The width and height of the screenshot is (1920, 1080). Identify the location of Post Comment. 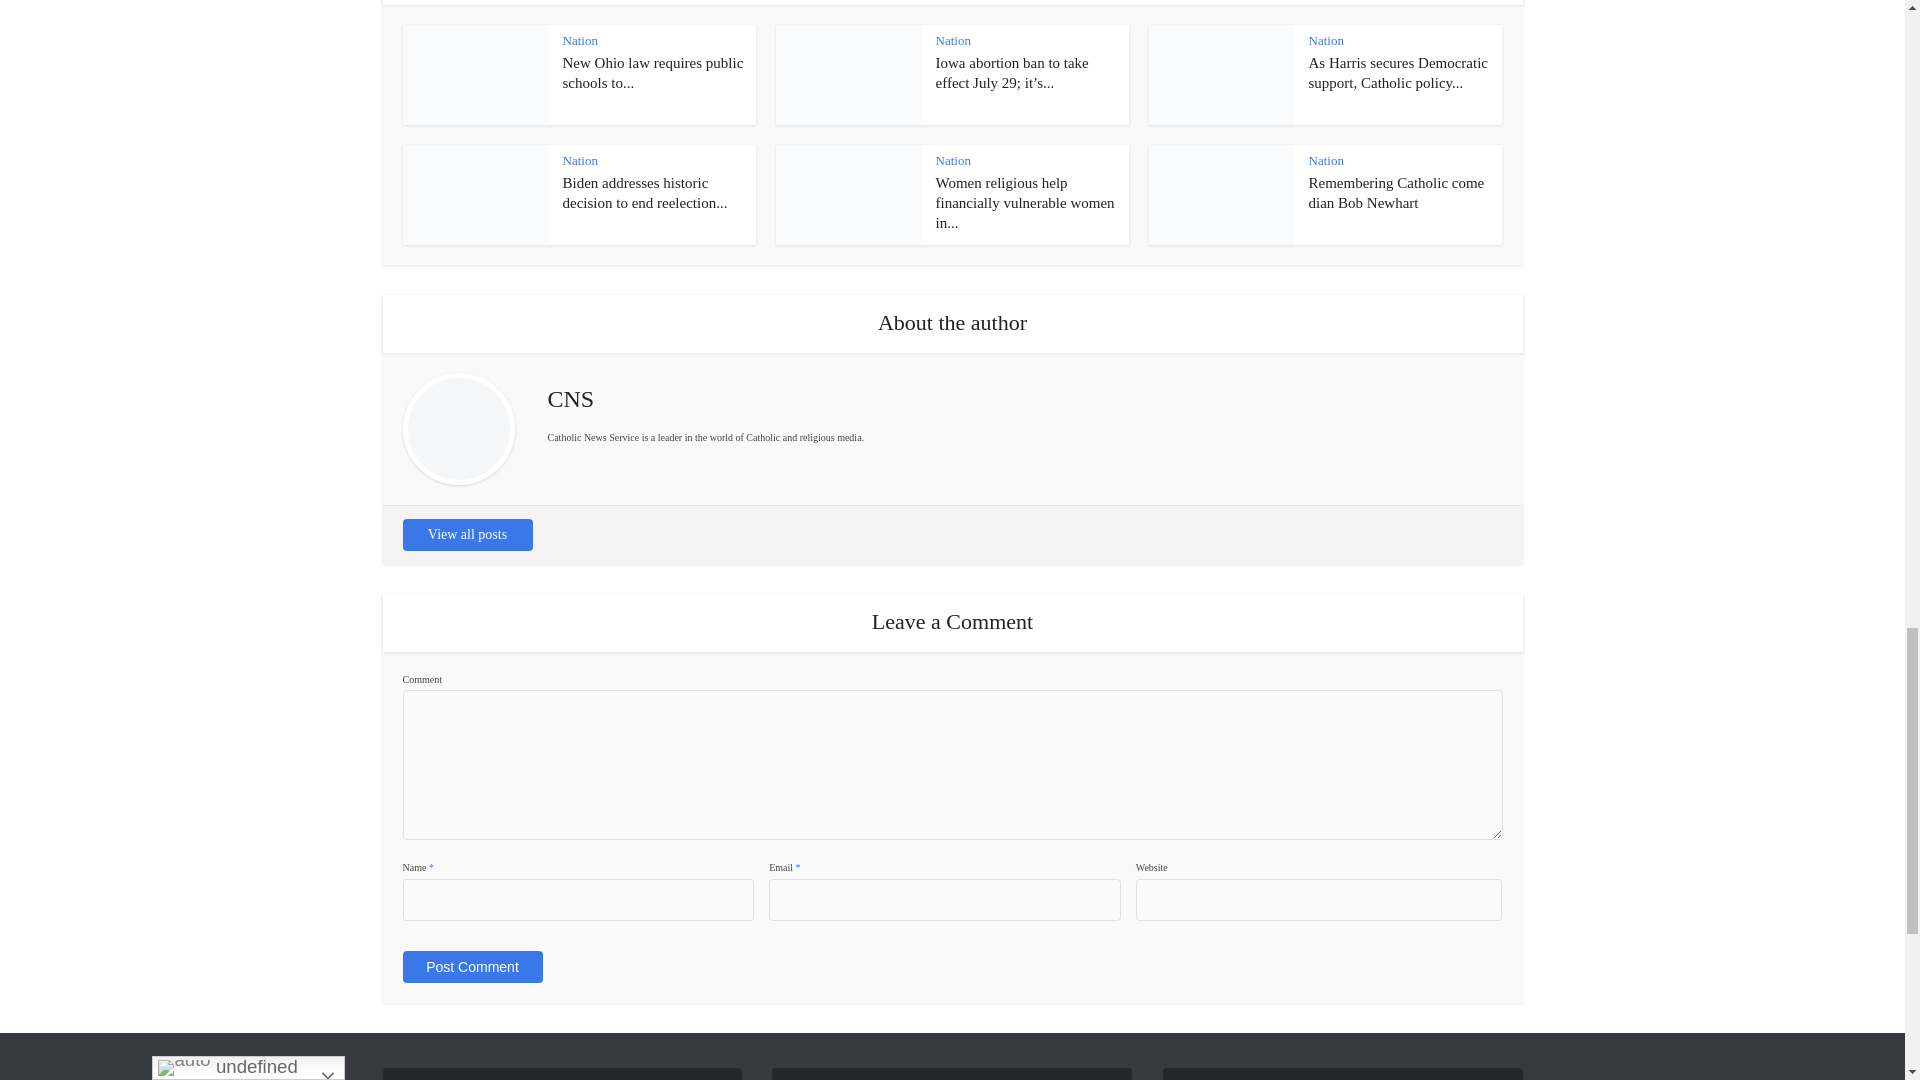
(471, 966).